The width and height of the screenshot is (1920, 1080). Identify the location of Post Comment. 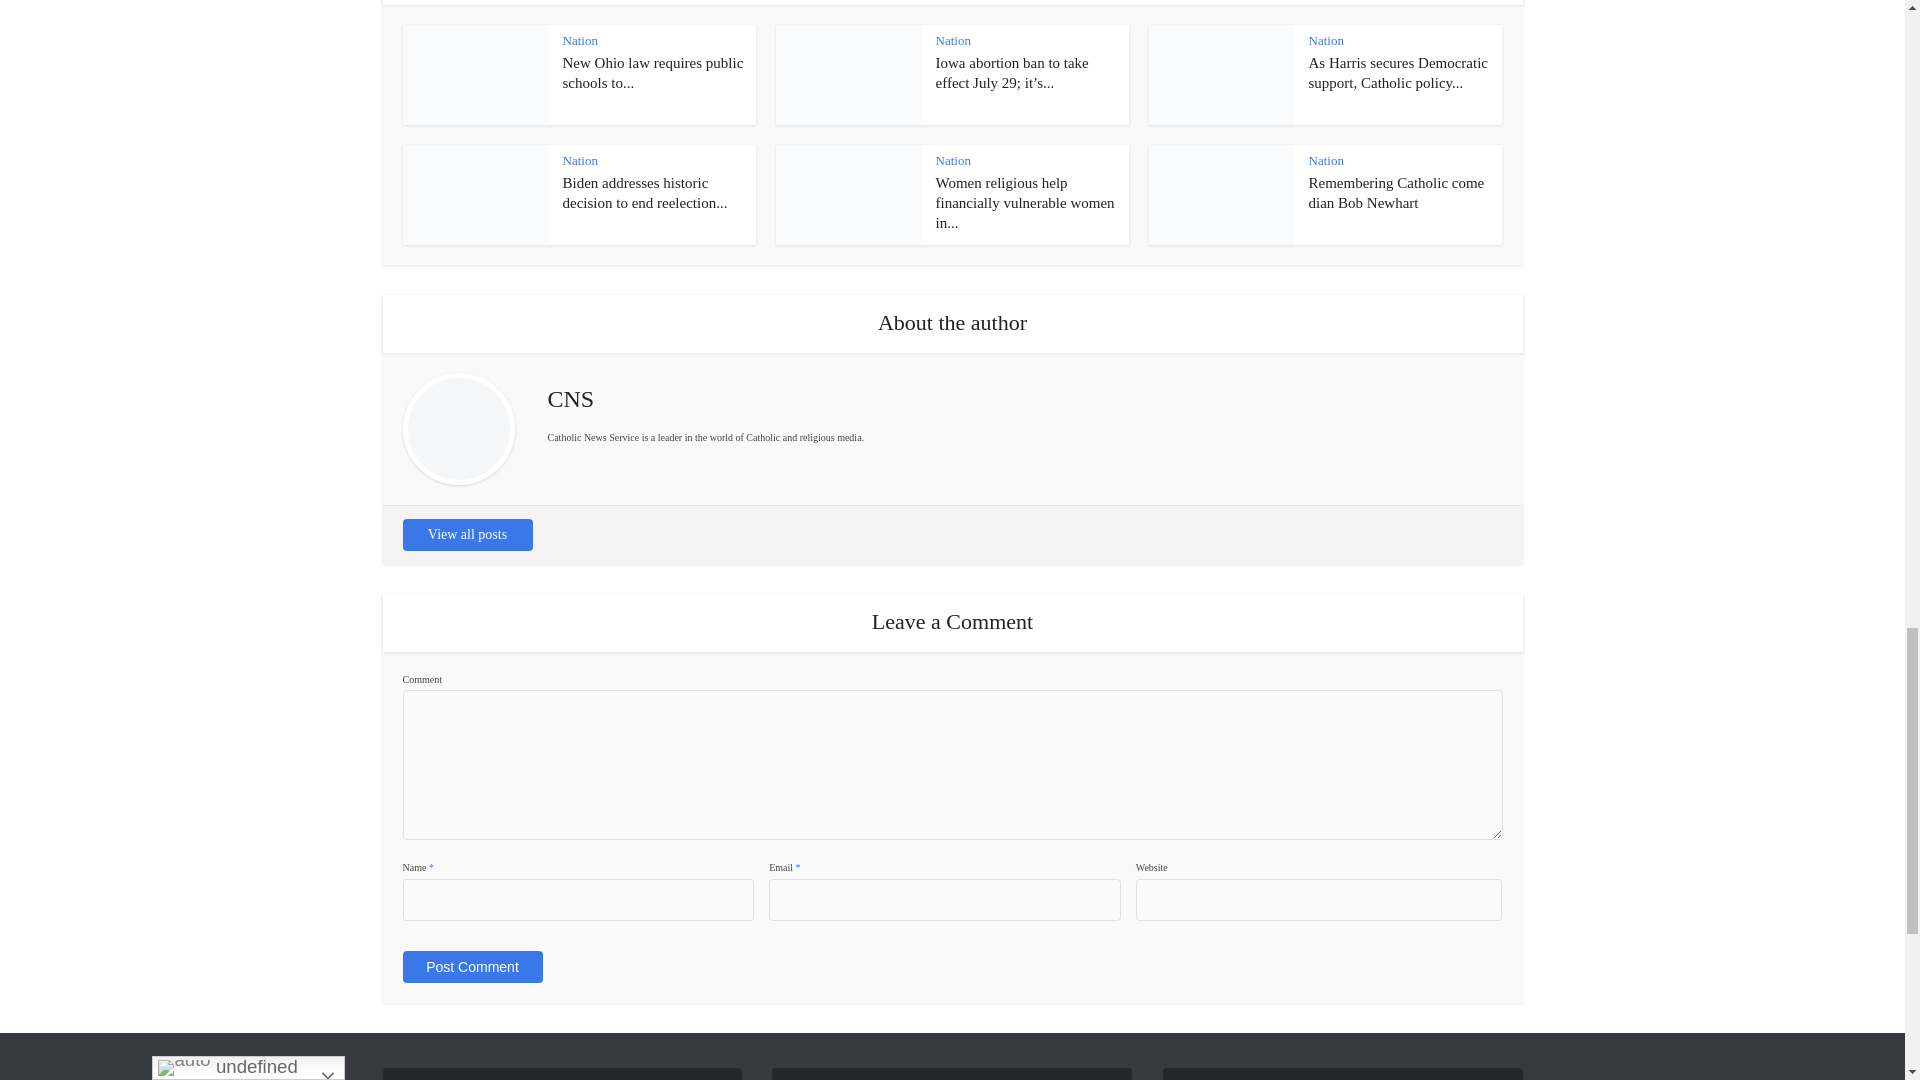
(471, 966).